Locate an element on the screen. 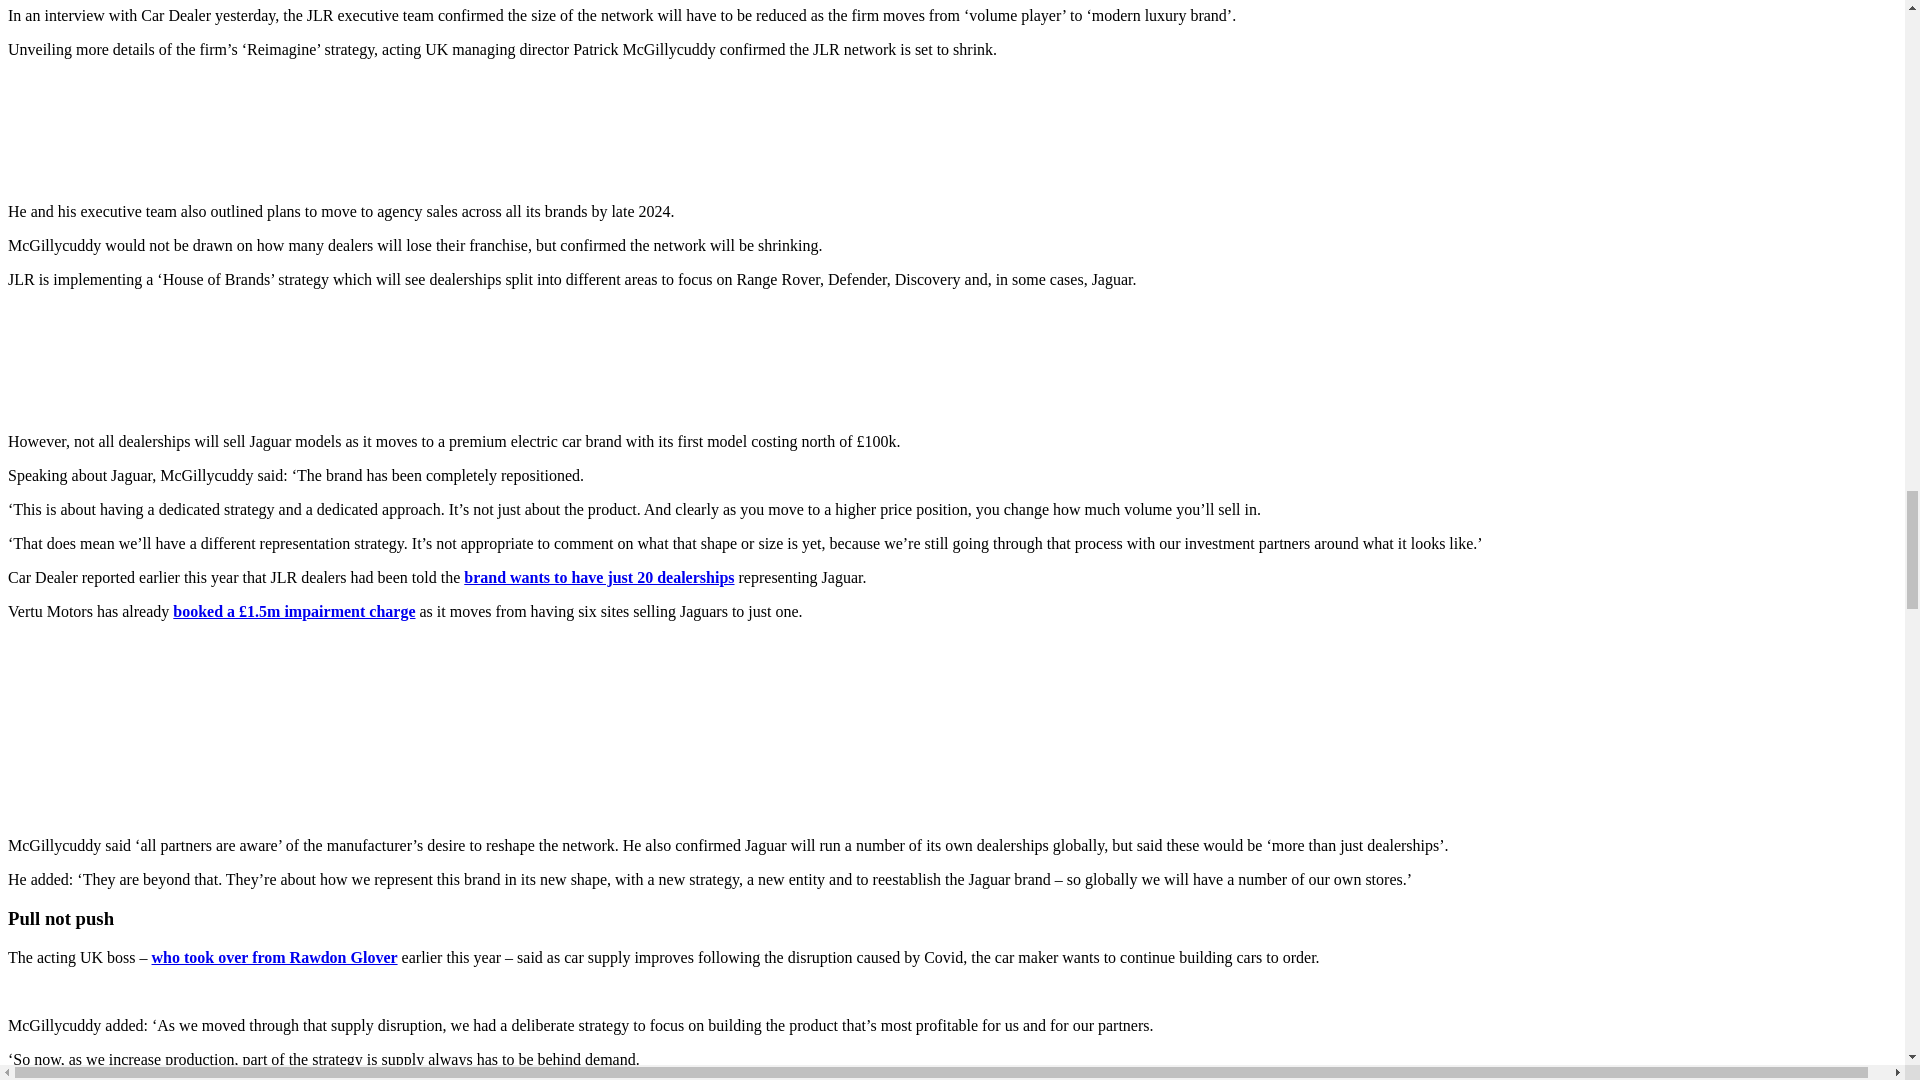  brand wants to have just 20 dealerships is located at coordinates (598, 578).